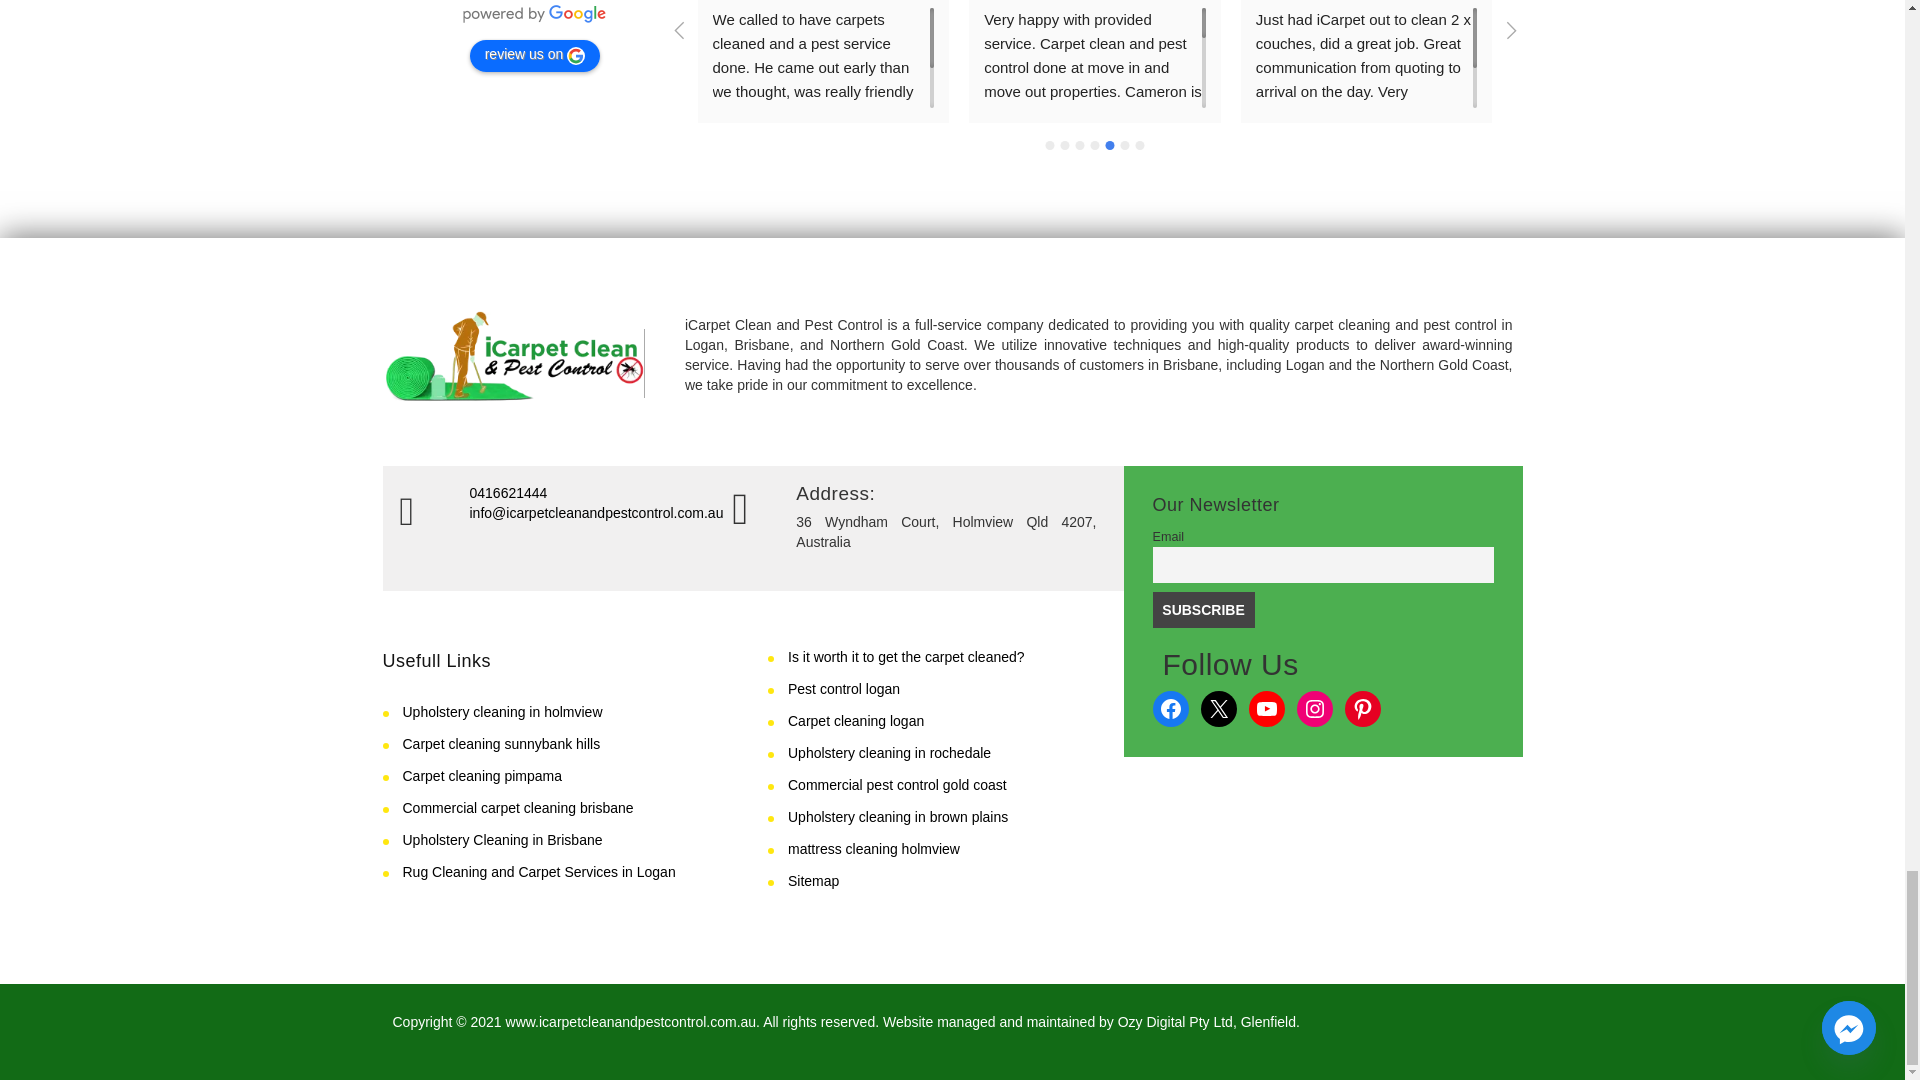  Describe the element at coordinates (534, 14) in the screenshot. I see `powered by Google` at that location.